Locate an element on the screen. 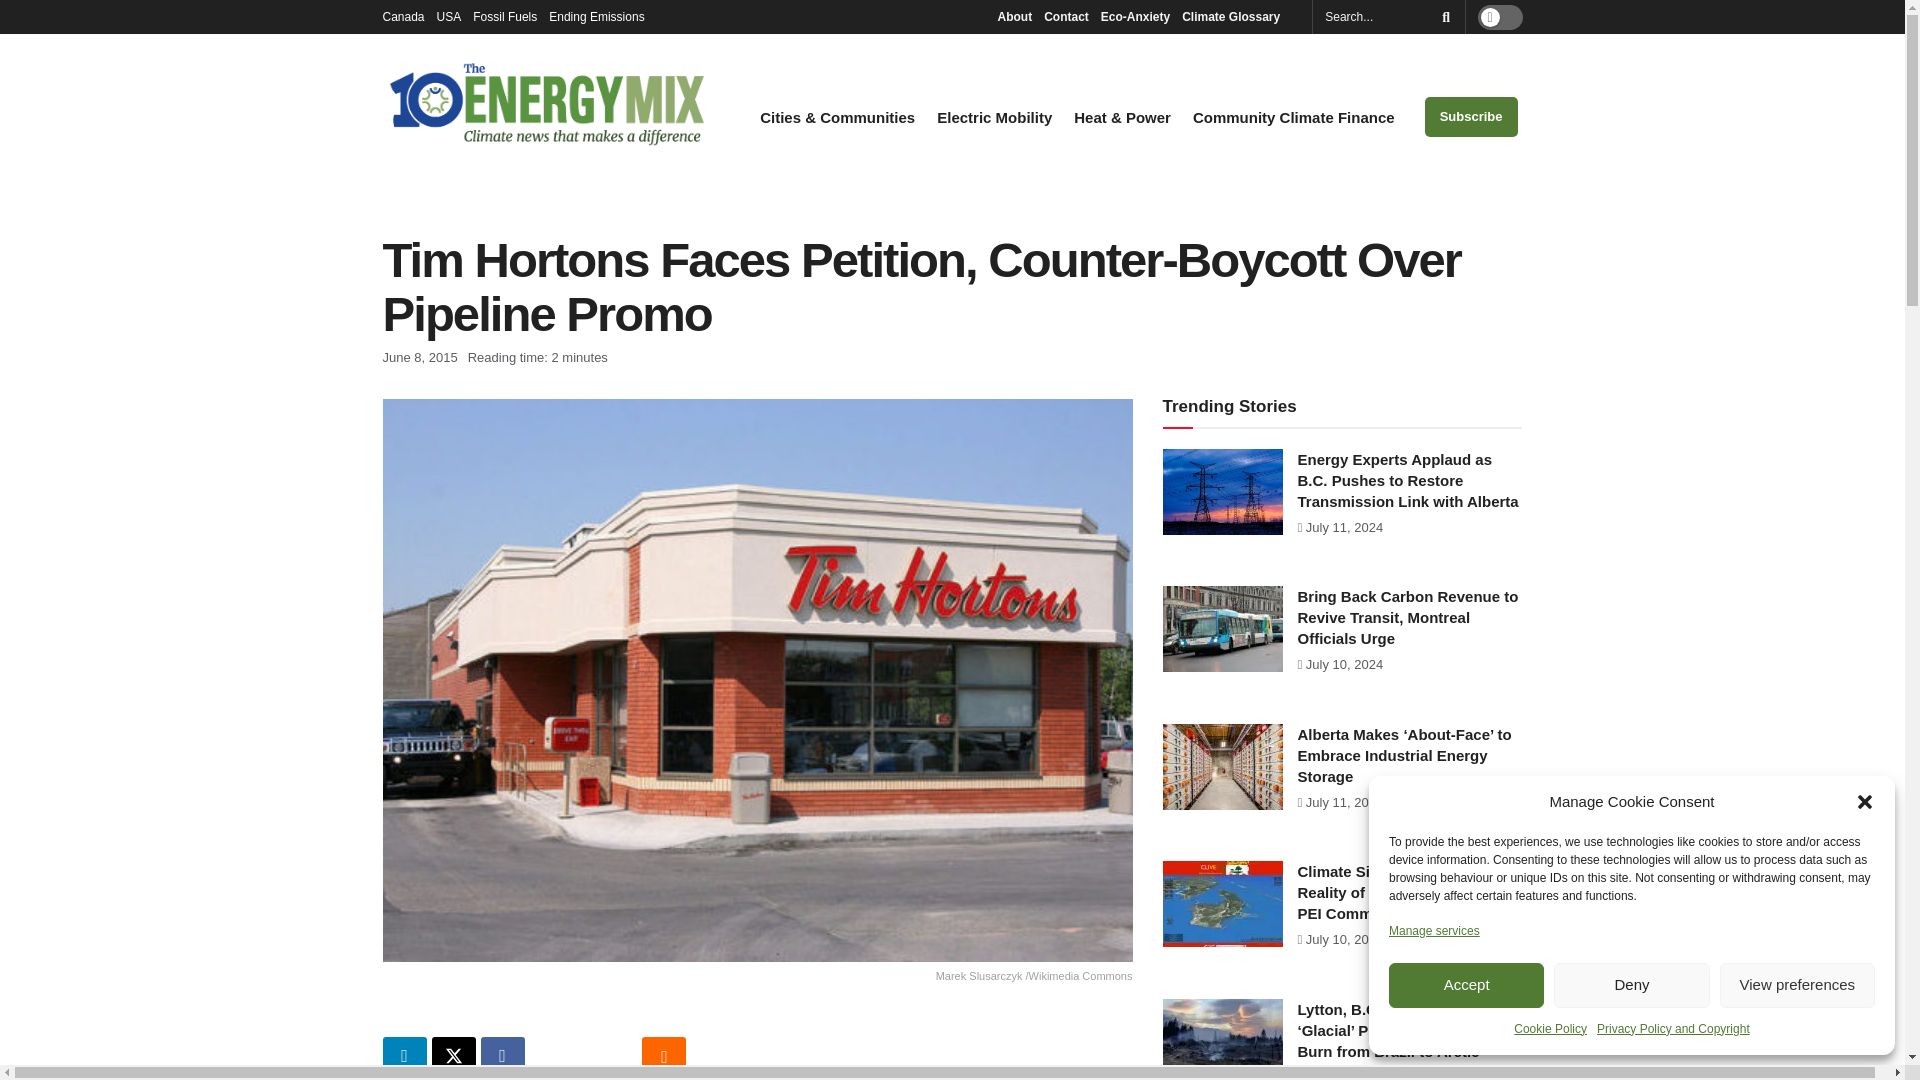  Deny is located at coordinates (1630, 985).